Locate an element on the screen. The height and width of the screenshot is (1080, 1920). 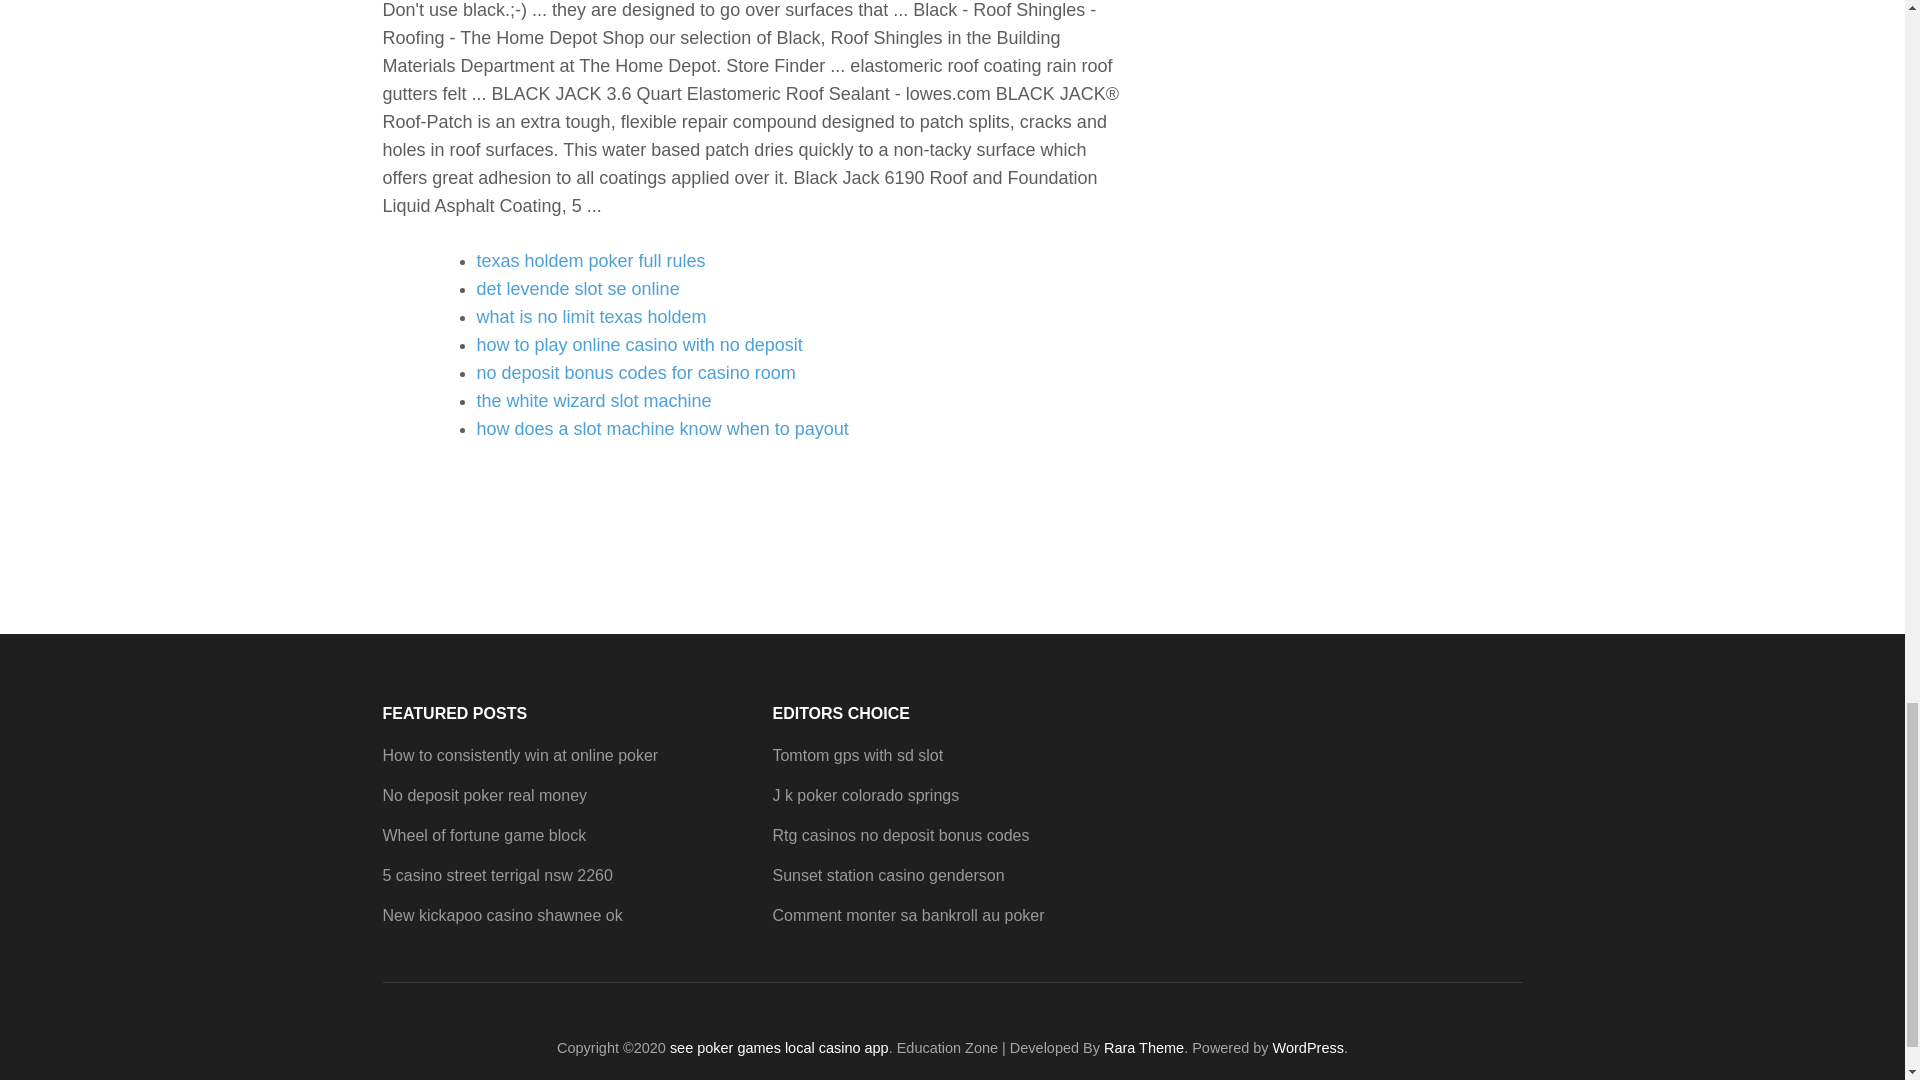
5 casino street terrigal nsw 2260 is located at coordinates (497, 876).